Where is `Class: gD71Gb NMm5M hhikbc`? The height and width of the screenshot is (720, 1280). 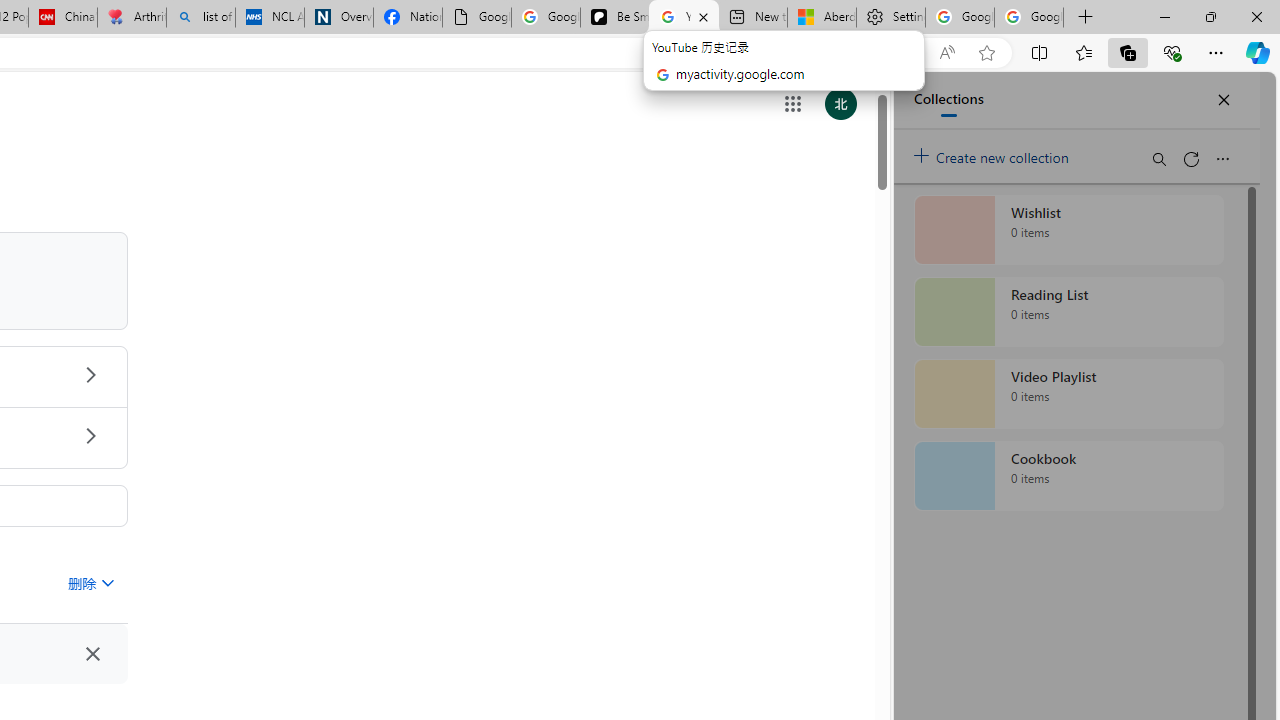 Class: gD71Gb NMm5M hhikbc is located at coordinates (90, 436).